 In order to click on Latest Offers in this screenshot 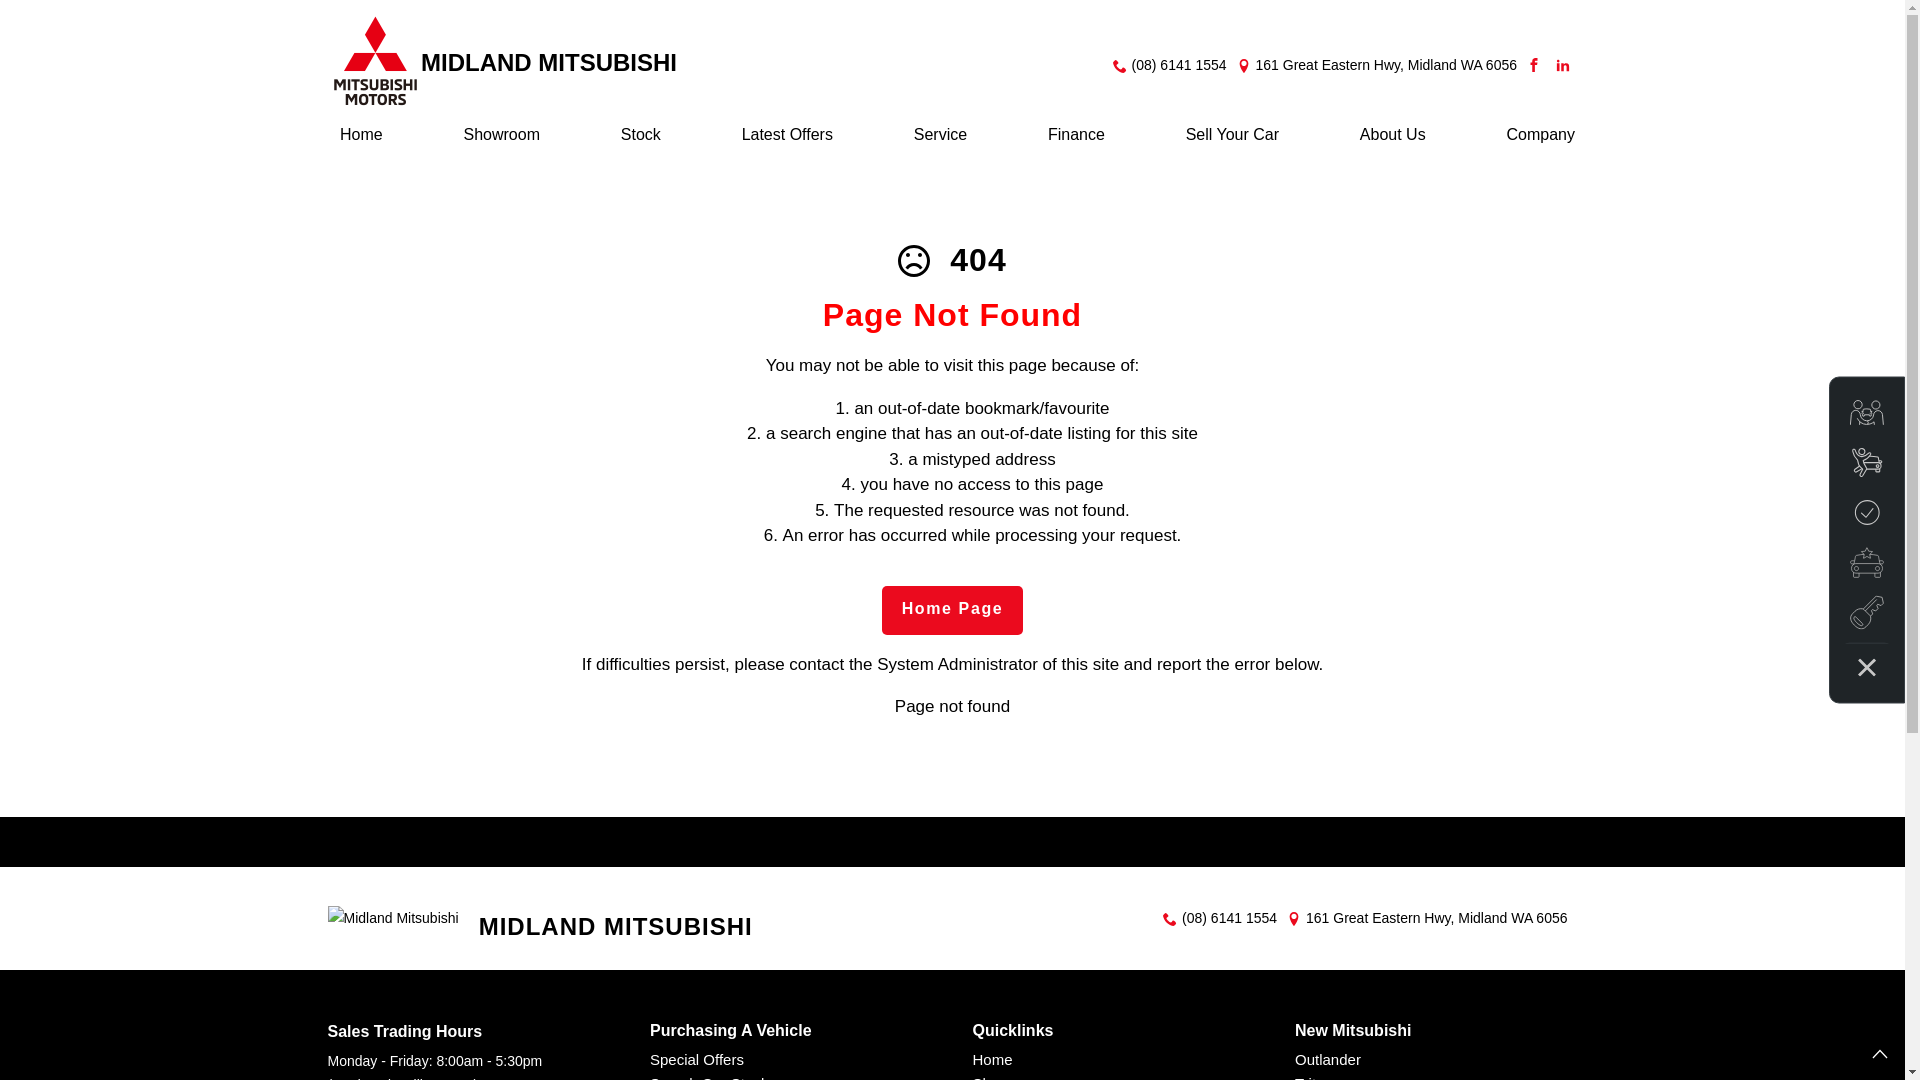, I will do `click(788, 142)`.